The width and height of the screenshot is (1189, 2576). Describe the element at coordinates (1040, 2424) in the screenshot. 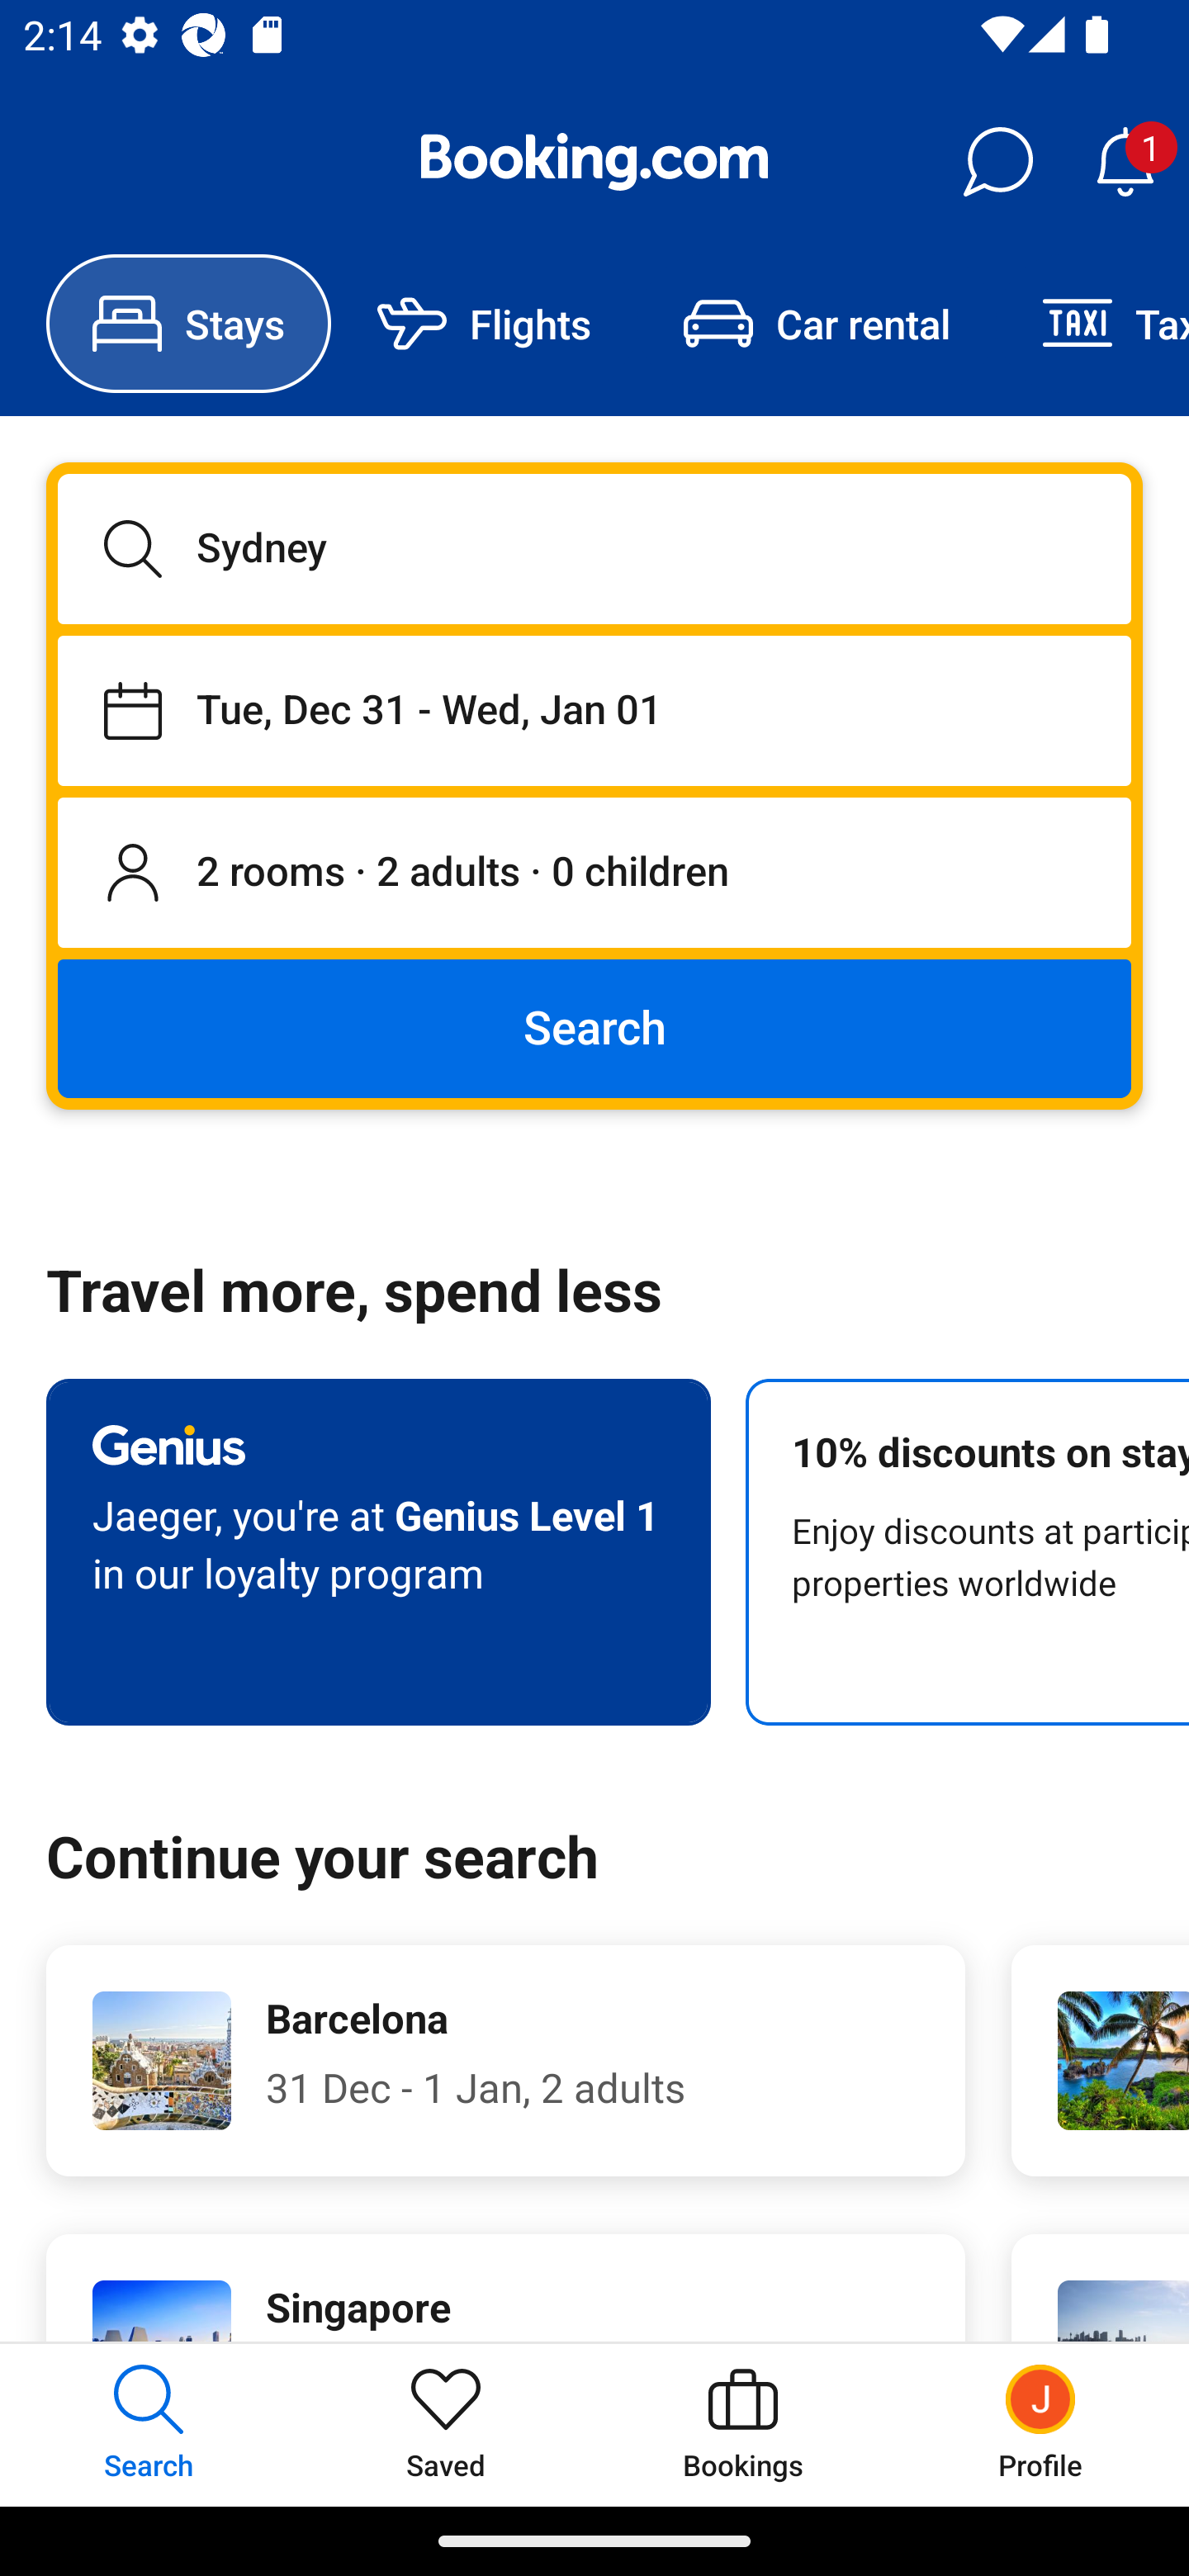

I see `Profile` at that location.